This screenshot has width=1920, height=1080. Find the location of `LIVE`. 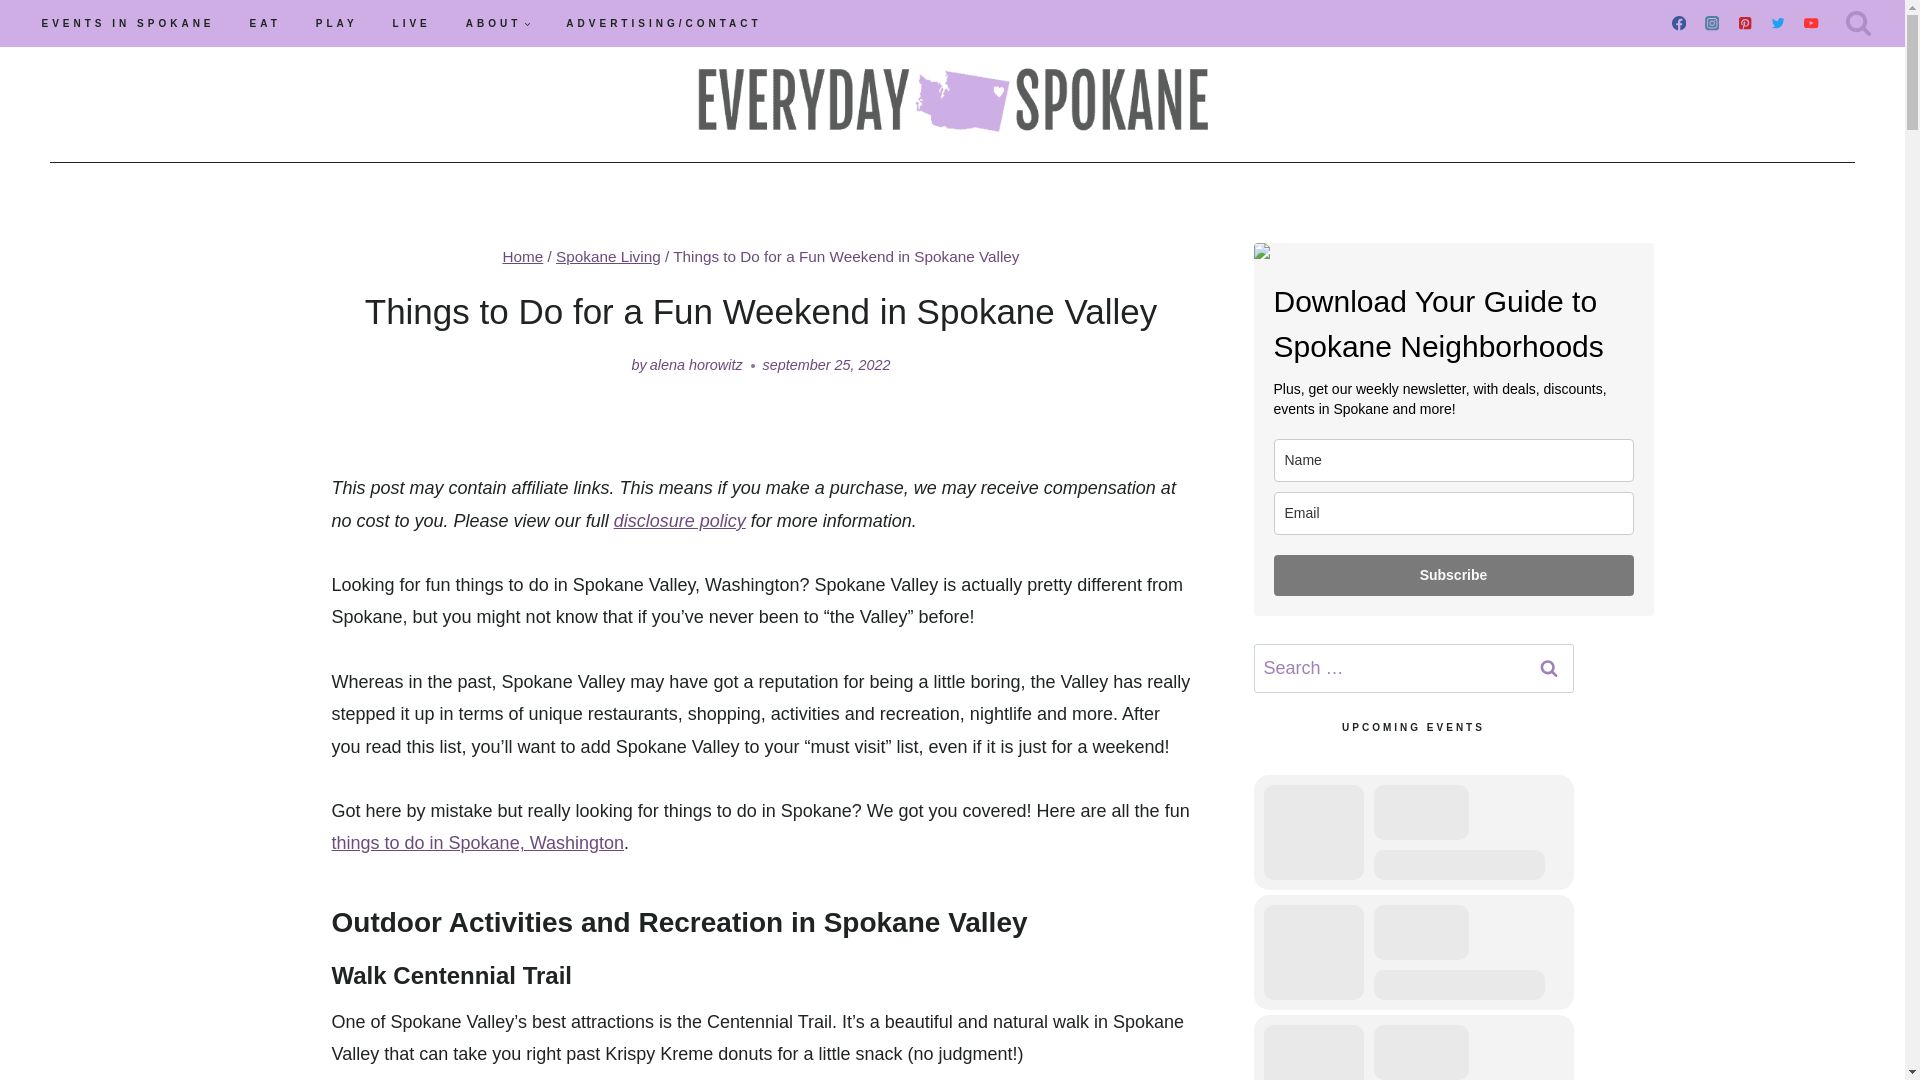

LIVE is located at coordinates (410, 24).